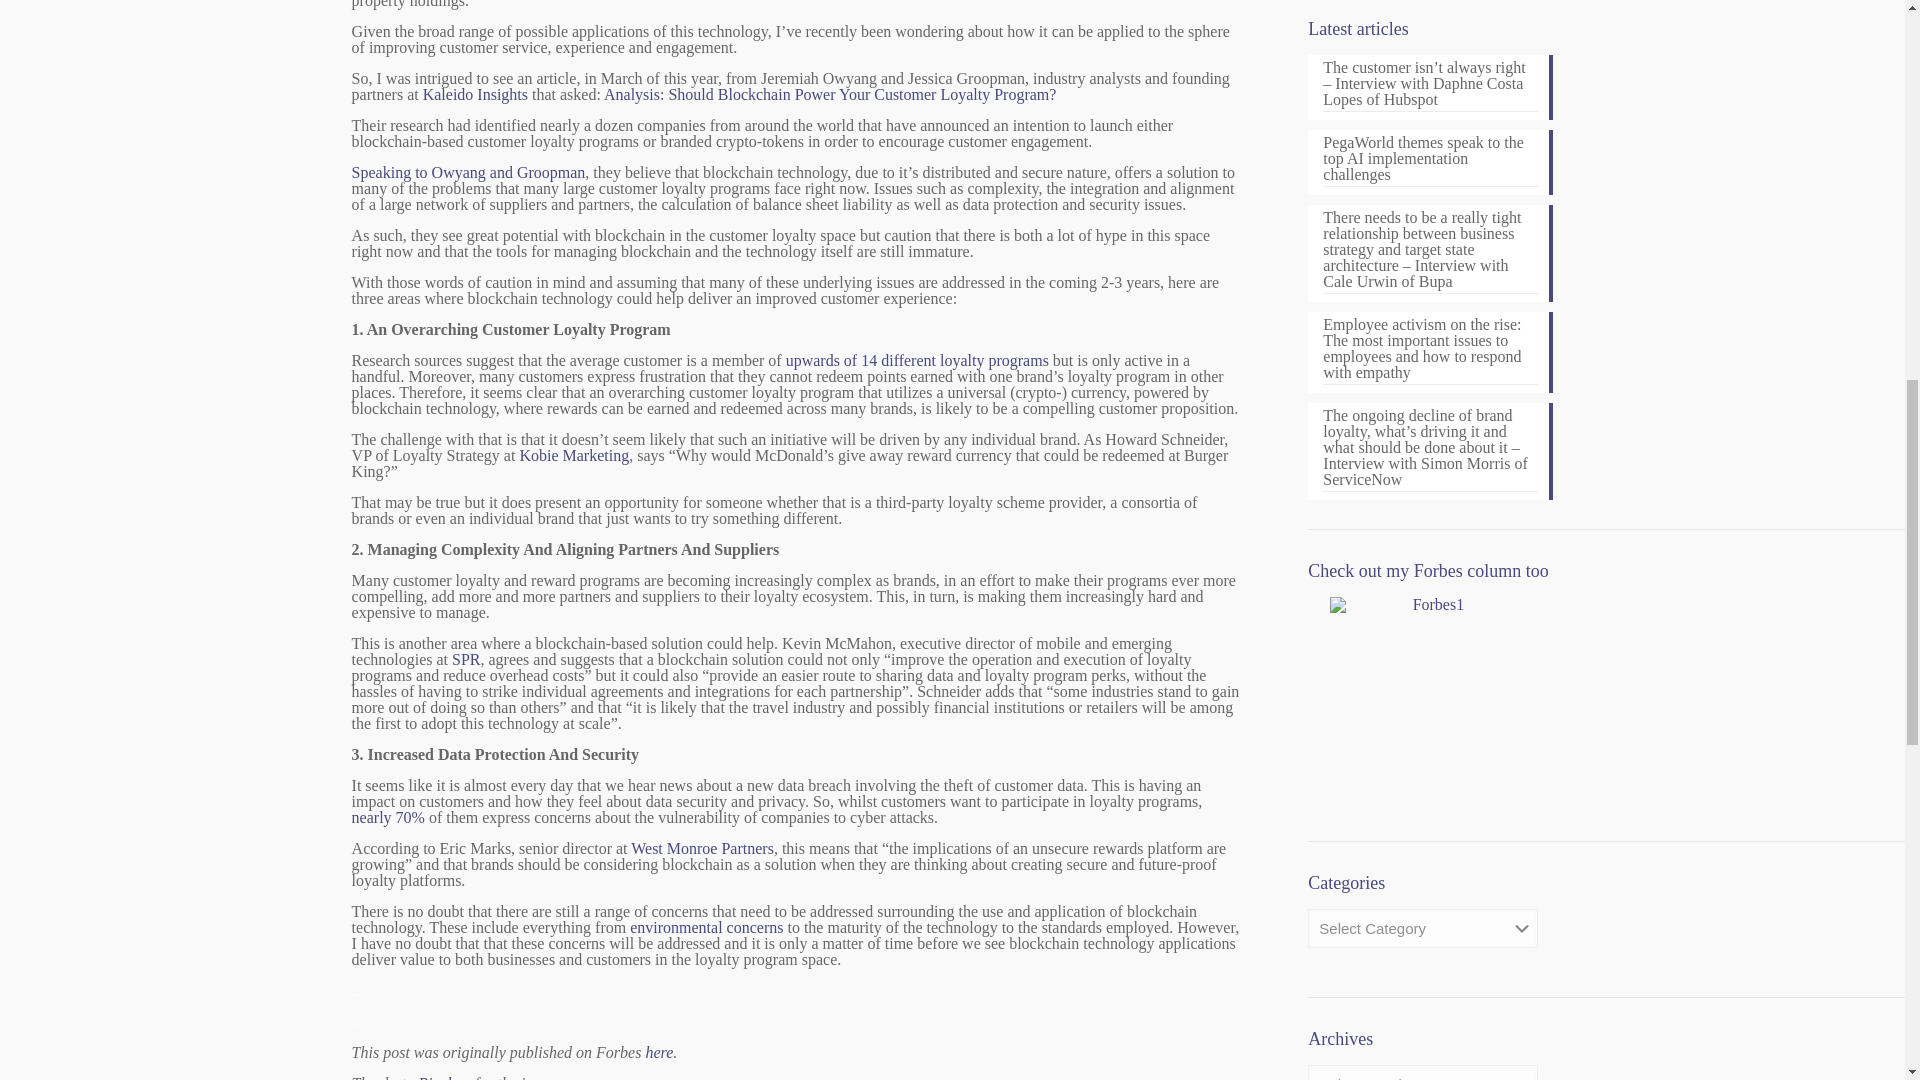 This screenshot has width=1920, height=1080. Describe the element at coordinates (444, 1077) in the screenshot. I see `Pixabay` at that location.